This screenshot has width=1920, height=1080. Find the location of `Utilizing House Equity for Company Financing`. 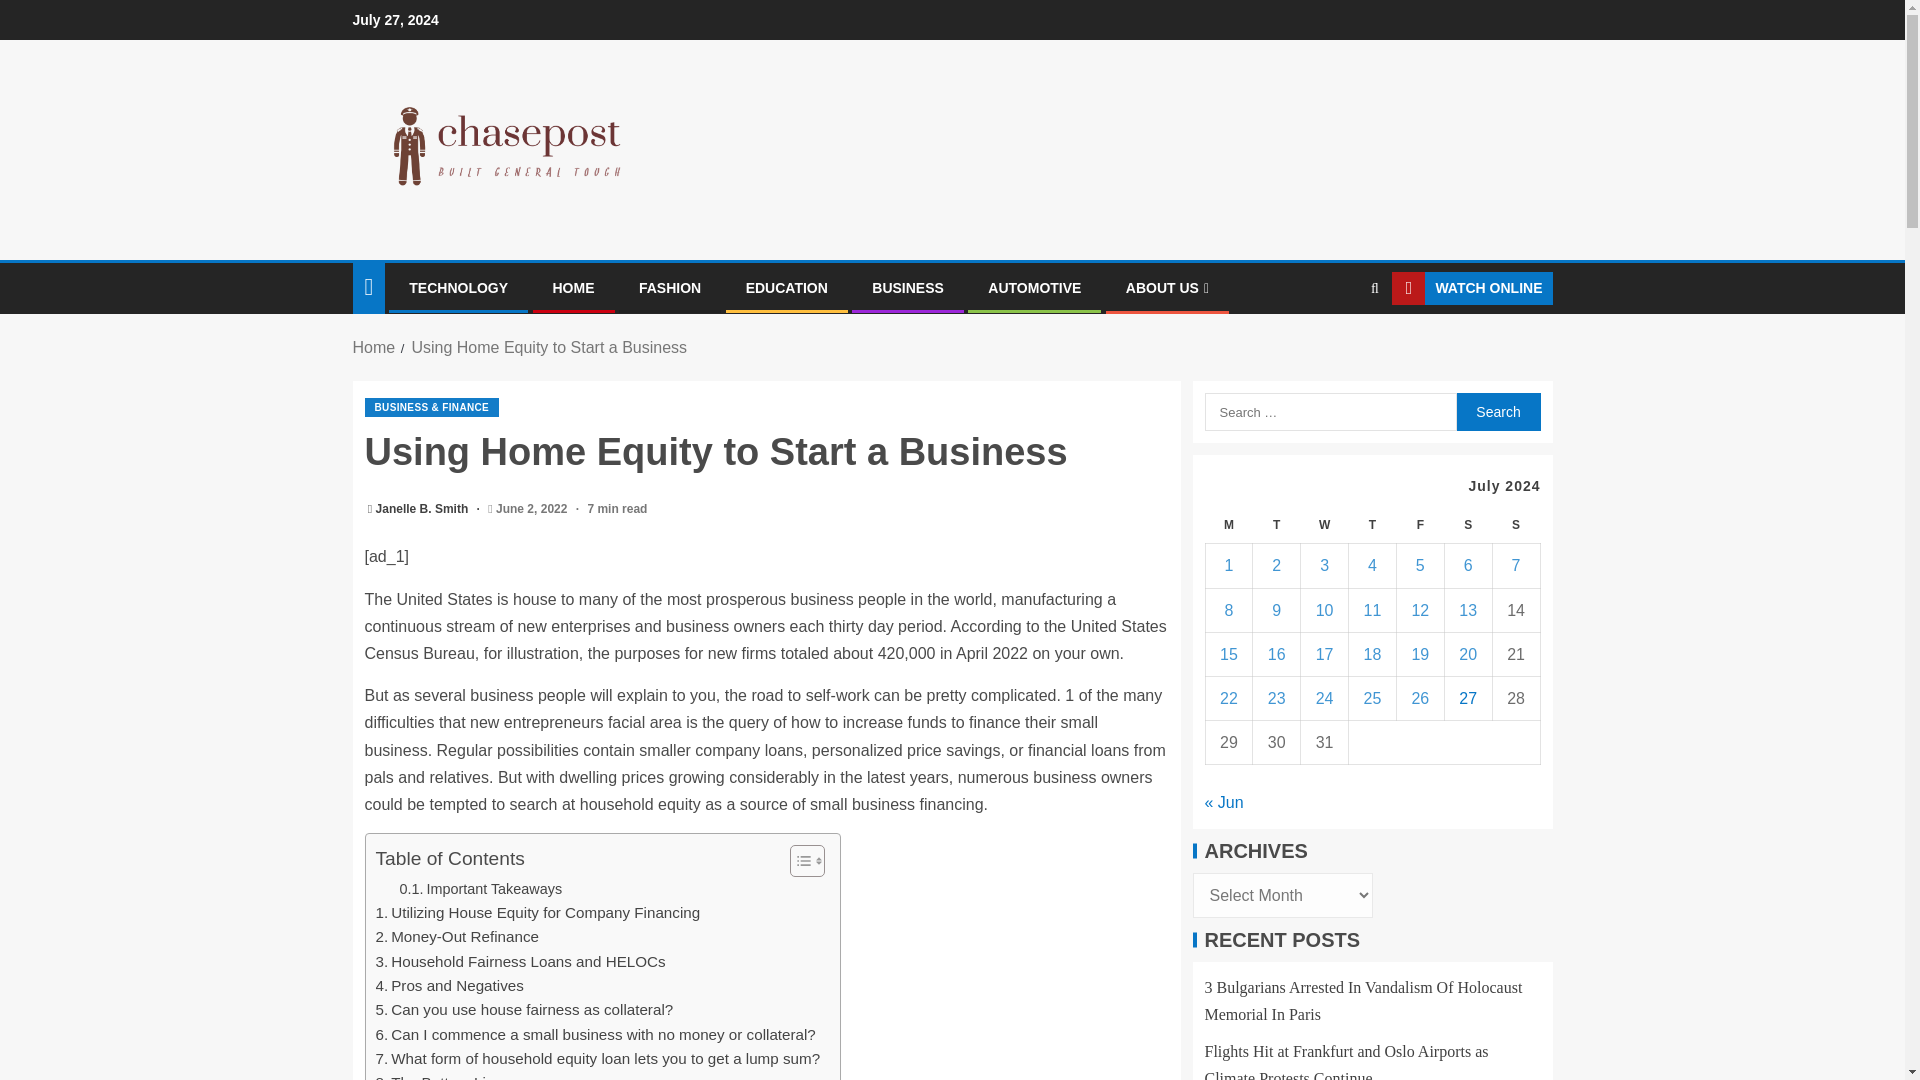

Utilizing House Equity for Company Financing is located at coordinates (538, 912).